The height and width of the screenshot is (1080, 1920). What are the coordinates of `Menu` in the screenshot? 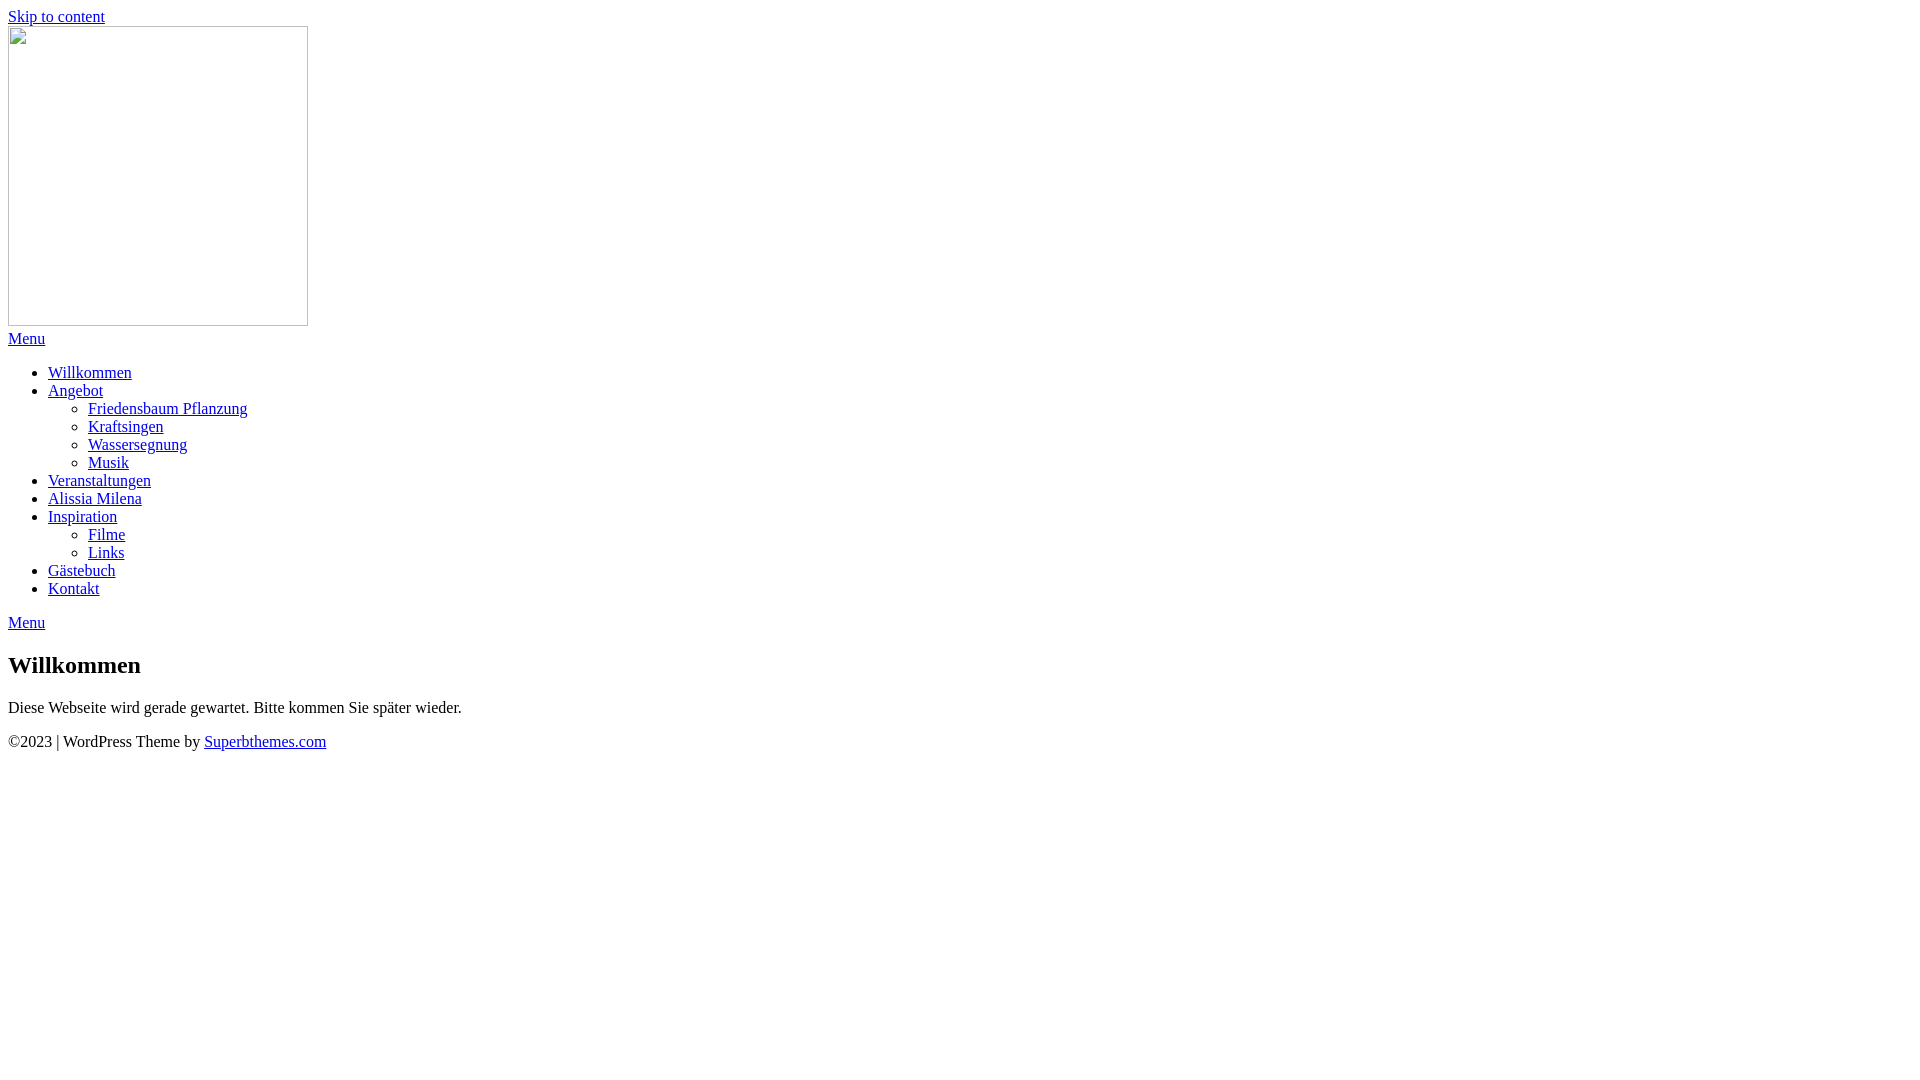 It's located at (26, 622).